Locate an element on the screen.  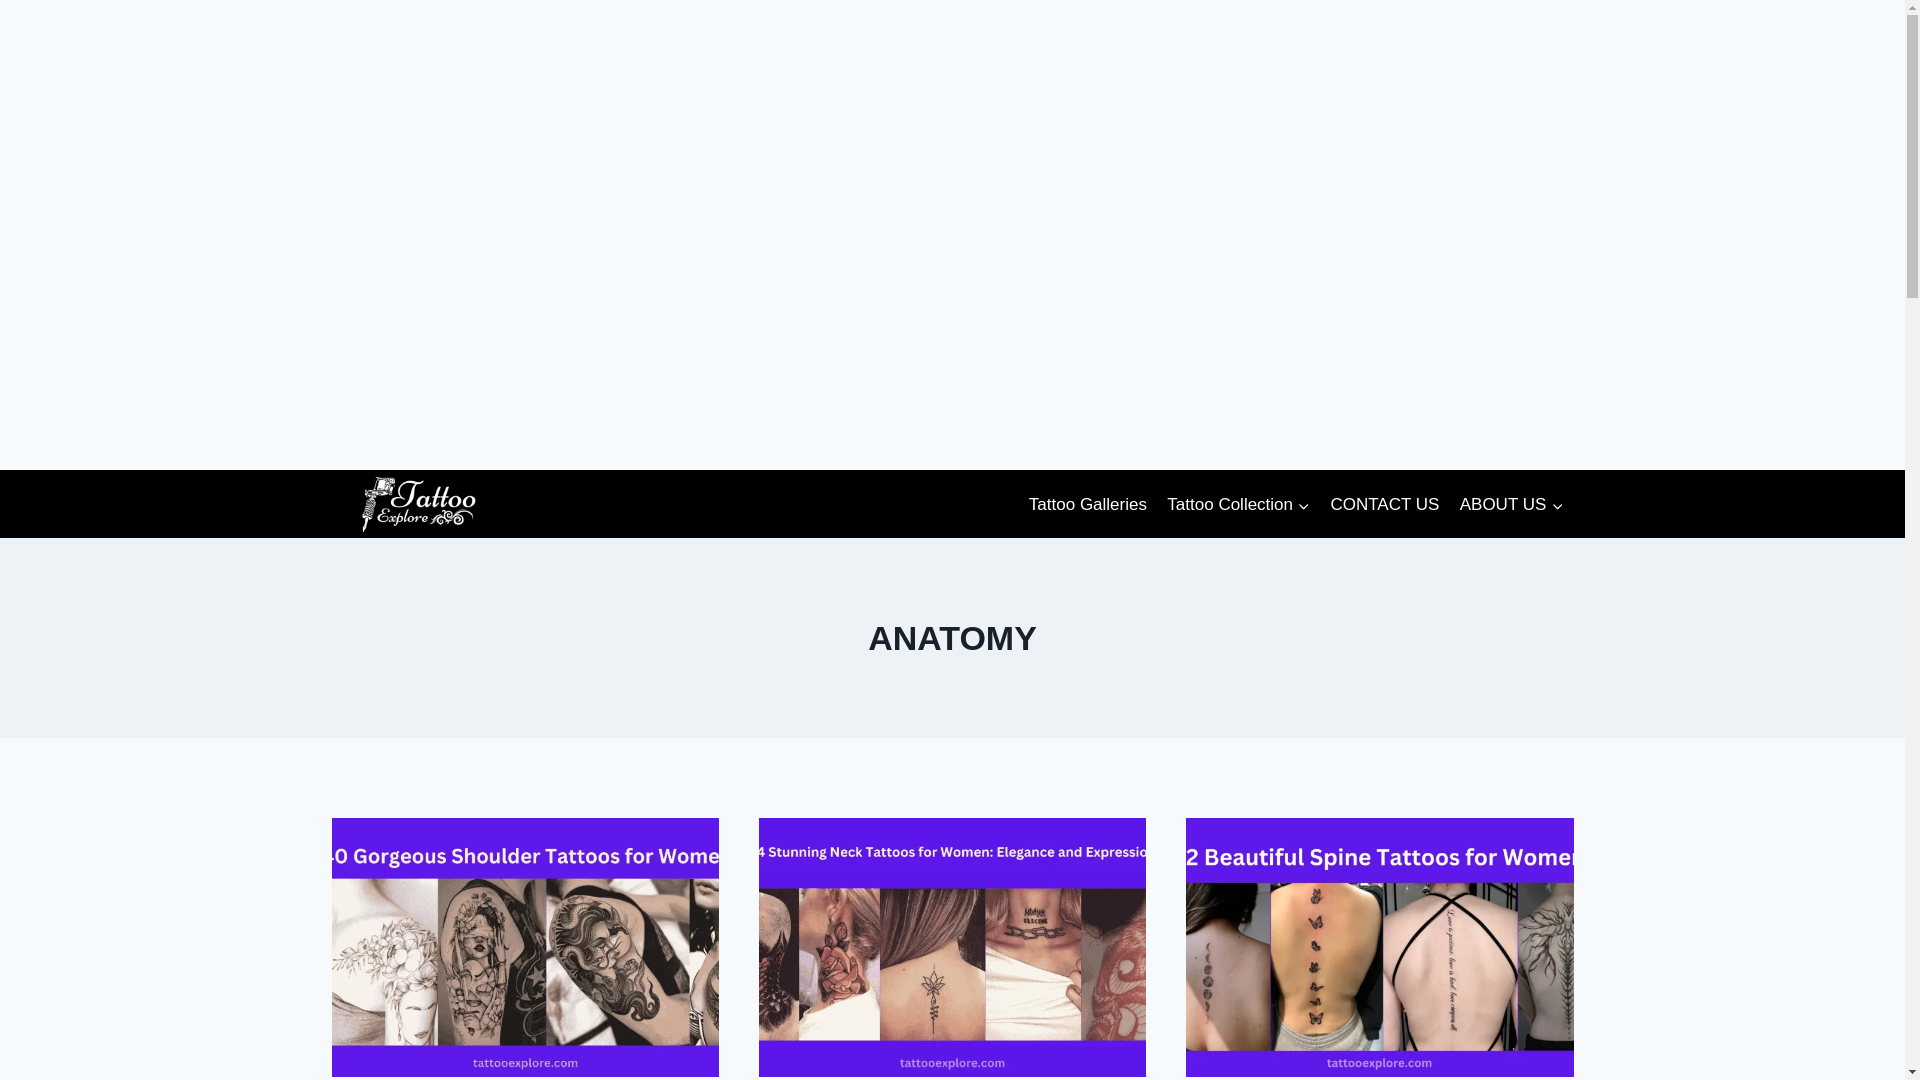
CONTACT US is located at coordinates (1384, 504).